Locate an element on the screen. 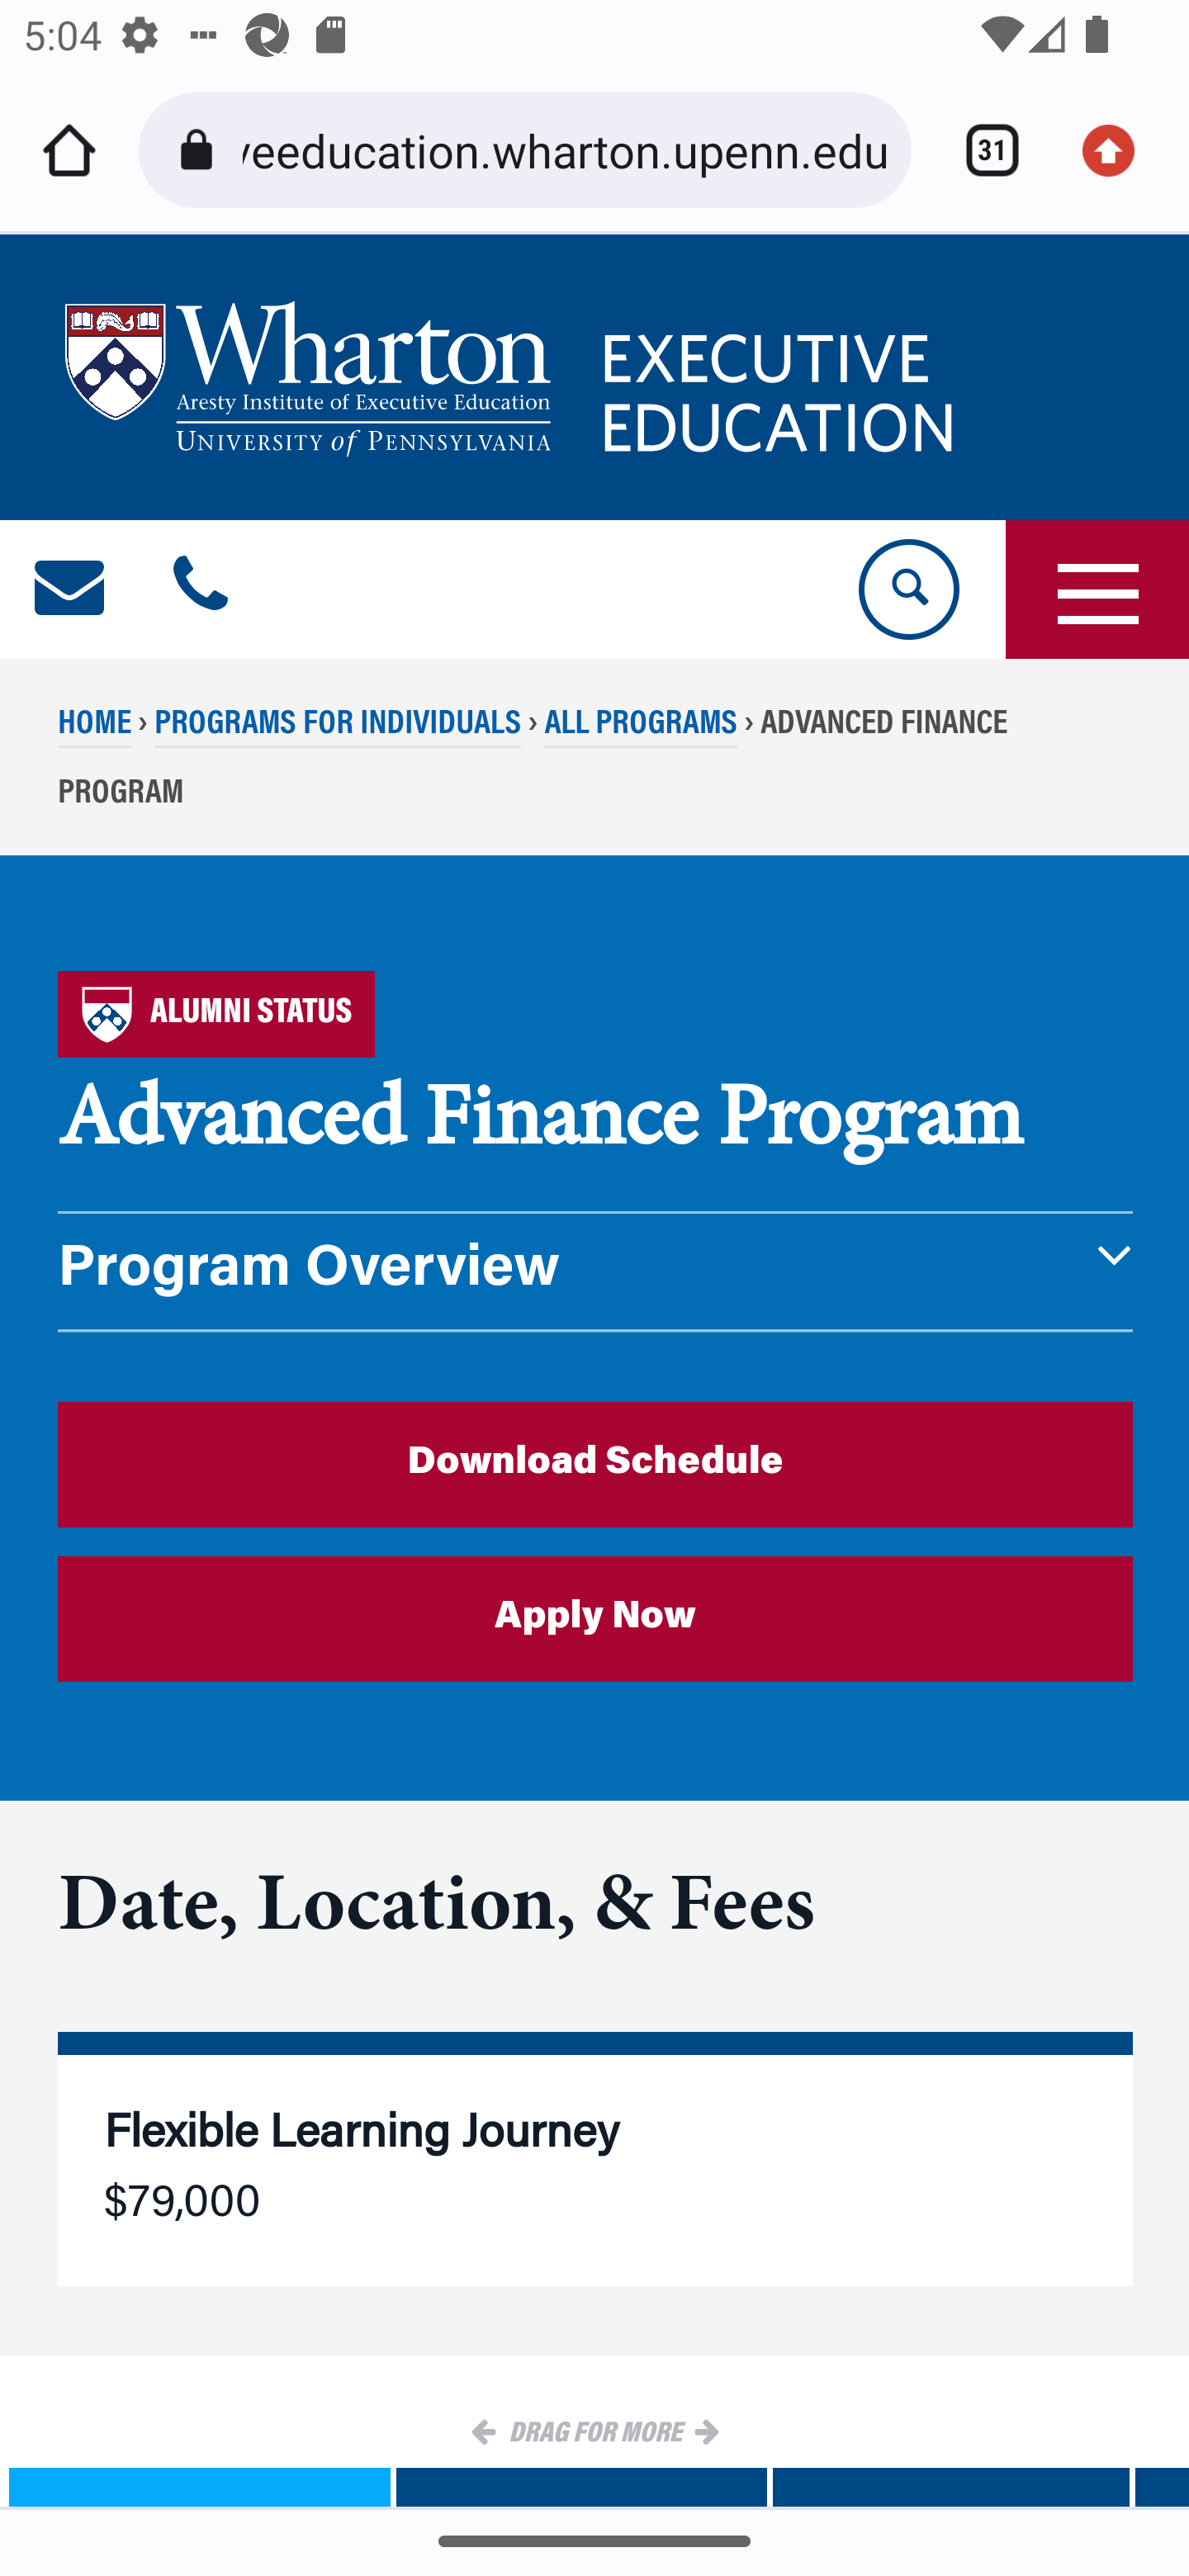  Mobile menu toggle is located at coordinates (1097, 590).